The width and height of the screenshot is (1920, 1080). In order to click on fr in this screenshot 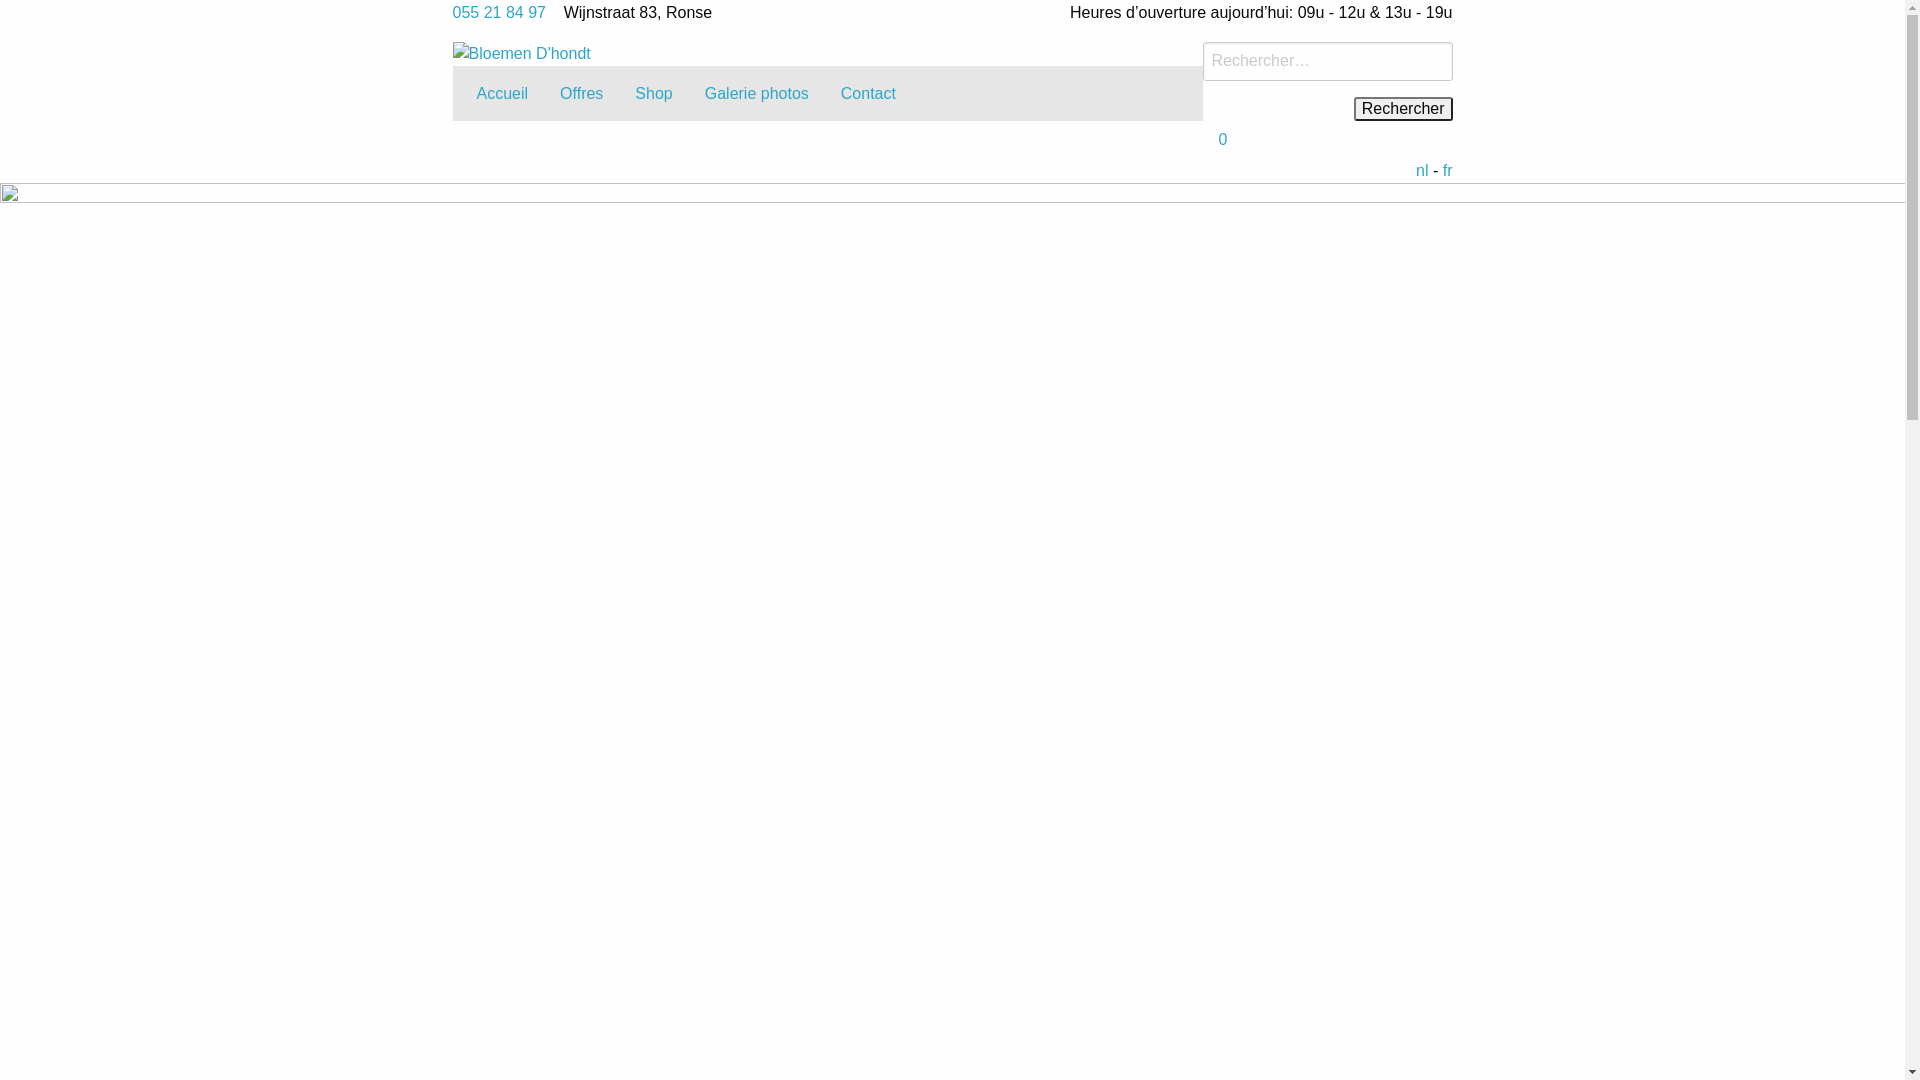, I will do `click(1448, 170)`.